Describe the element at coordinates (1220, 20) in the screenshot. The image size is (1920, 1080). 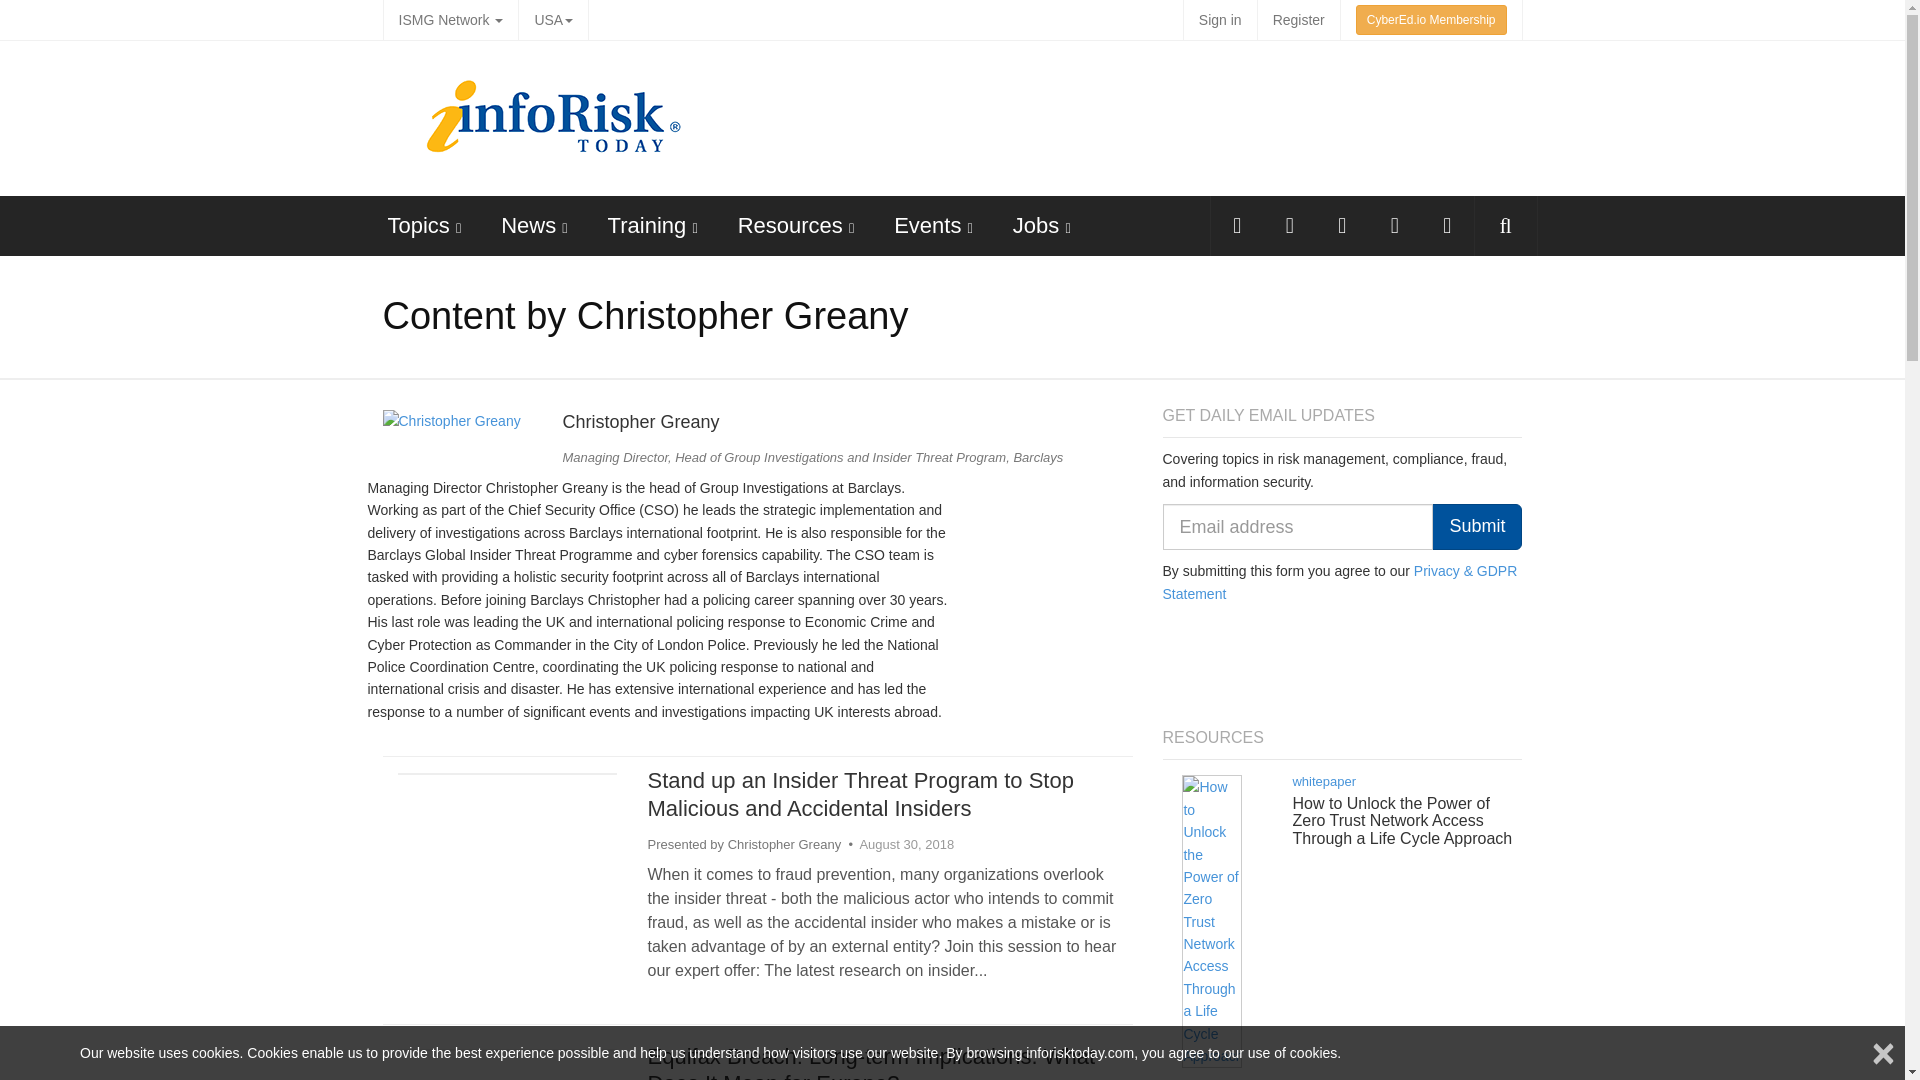
I see `Sign in` at that location.